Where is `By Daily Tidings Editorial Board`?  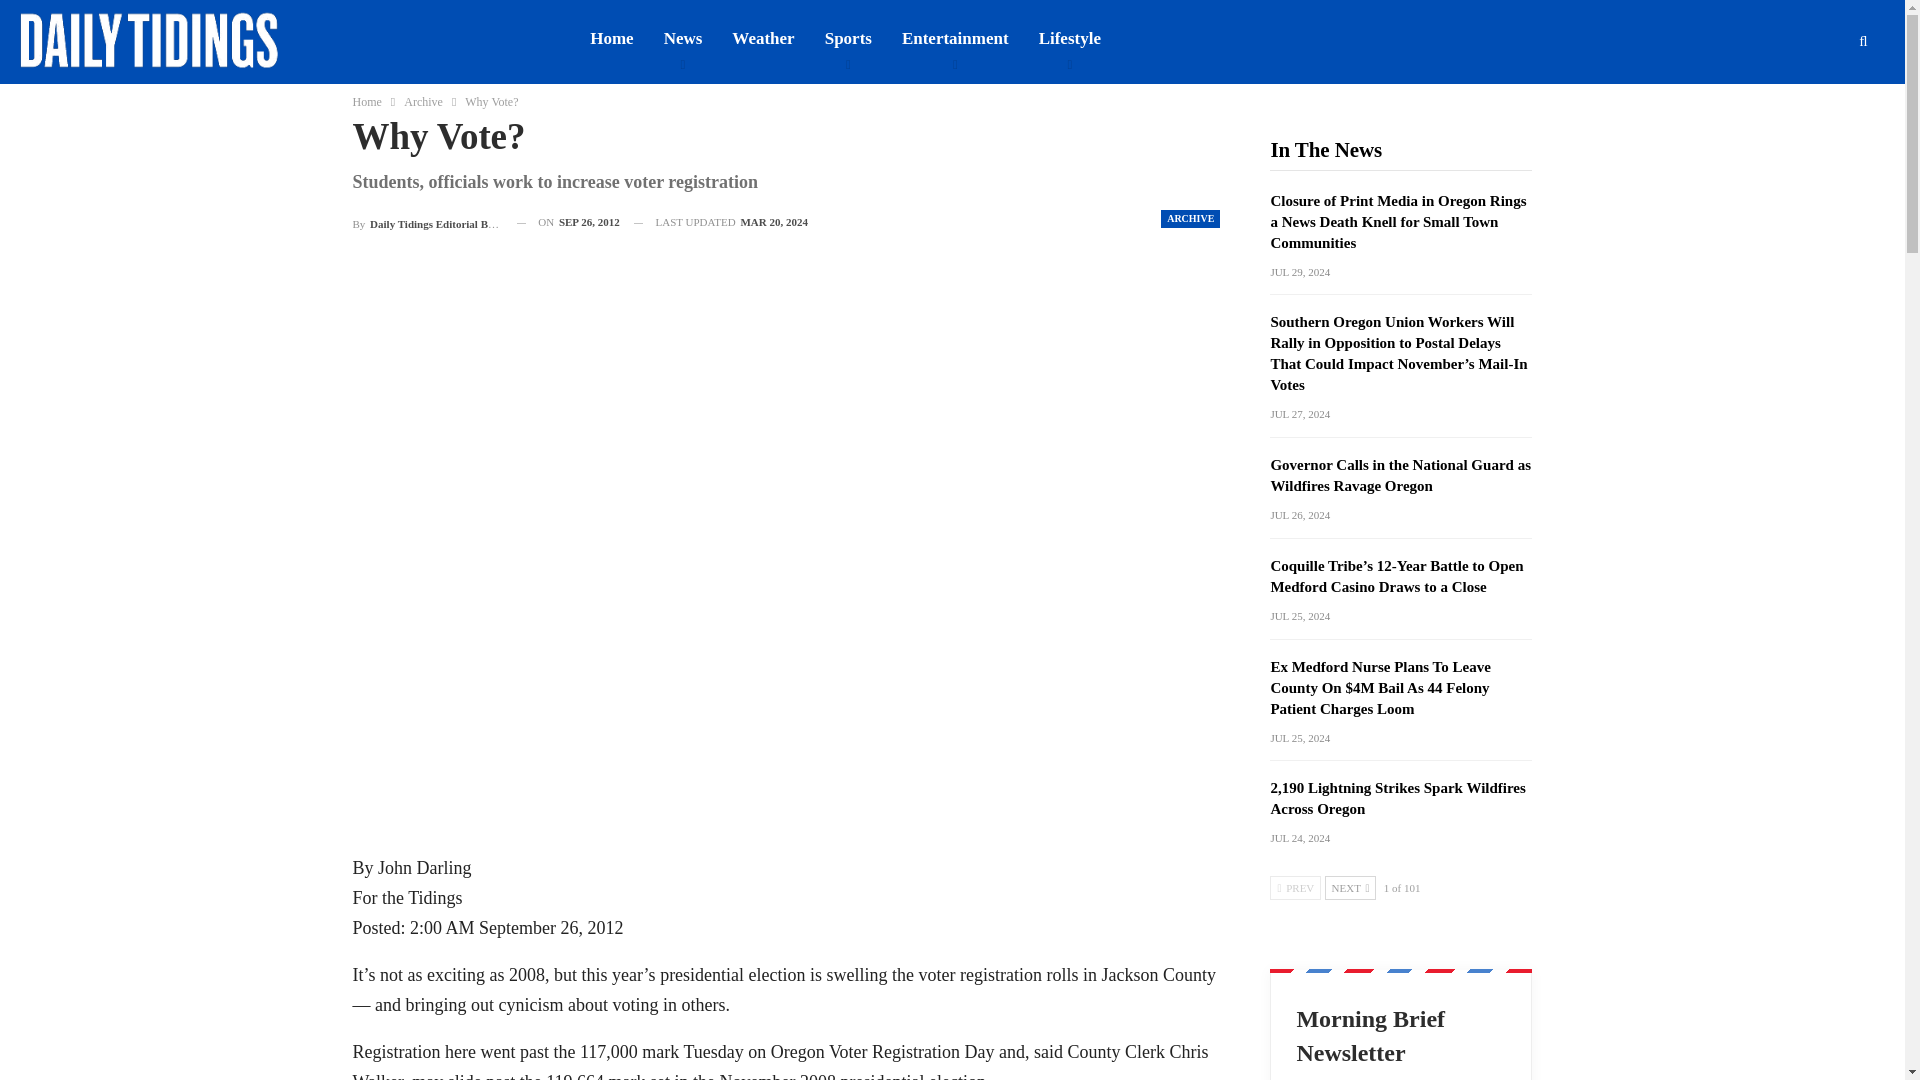 By Daily Tidings Editorial Board is located at coordinates (426, 222).